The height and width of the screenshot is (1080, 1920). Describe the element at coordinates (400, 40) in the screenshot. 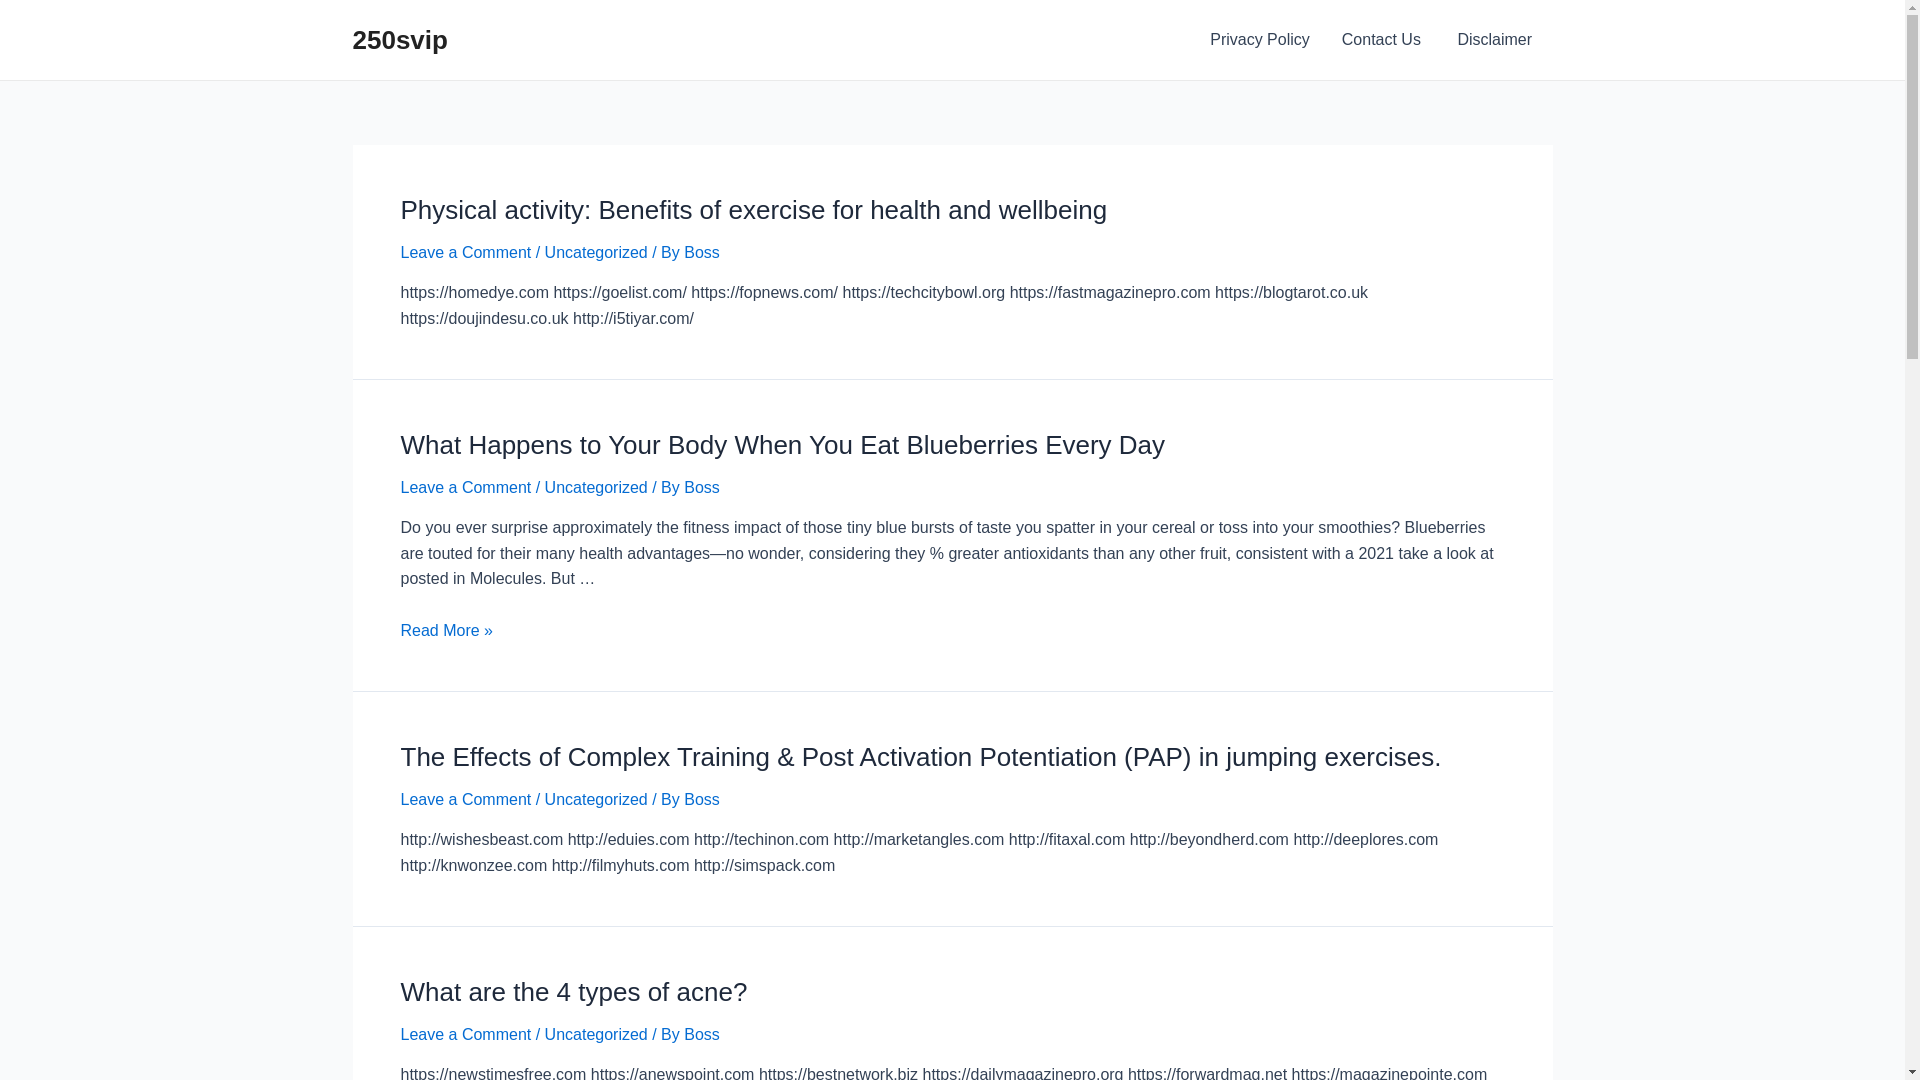

I see `250svip` at that location.